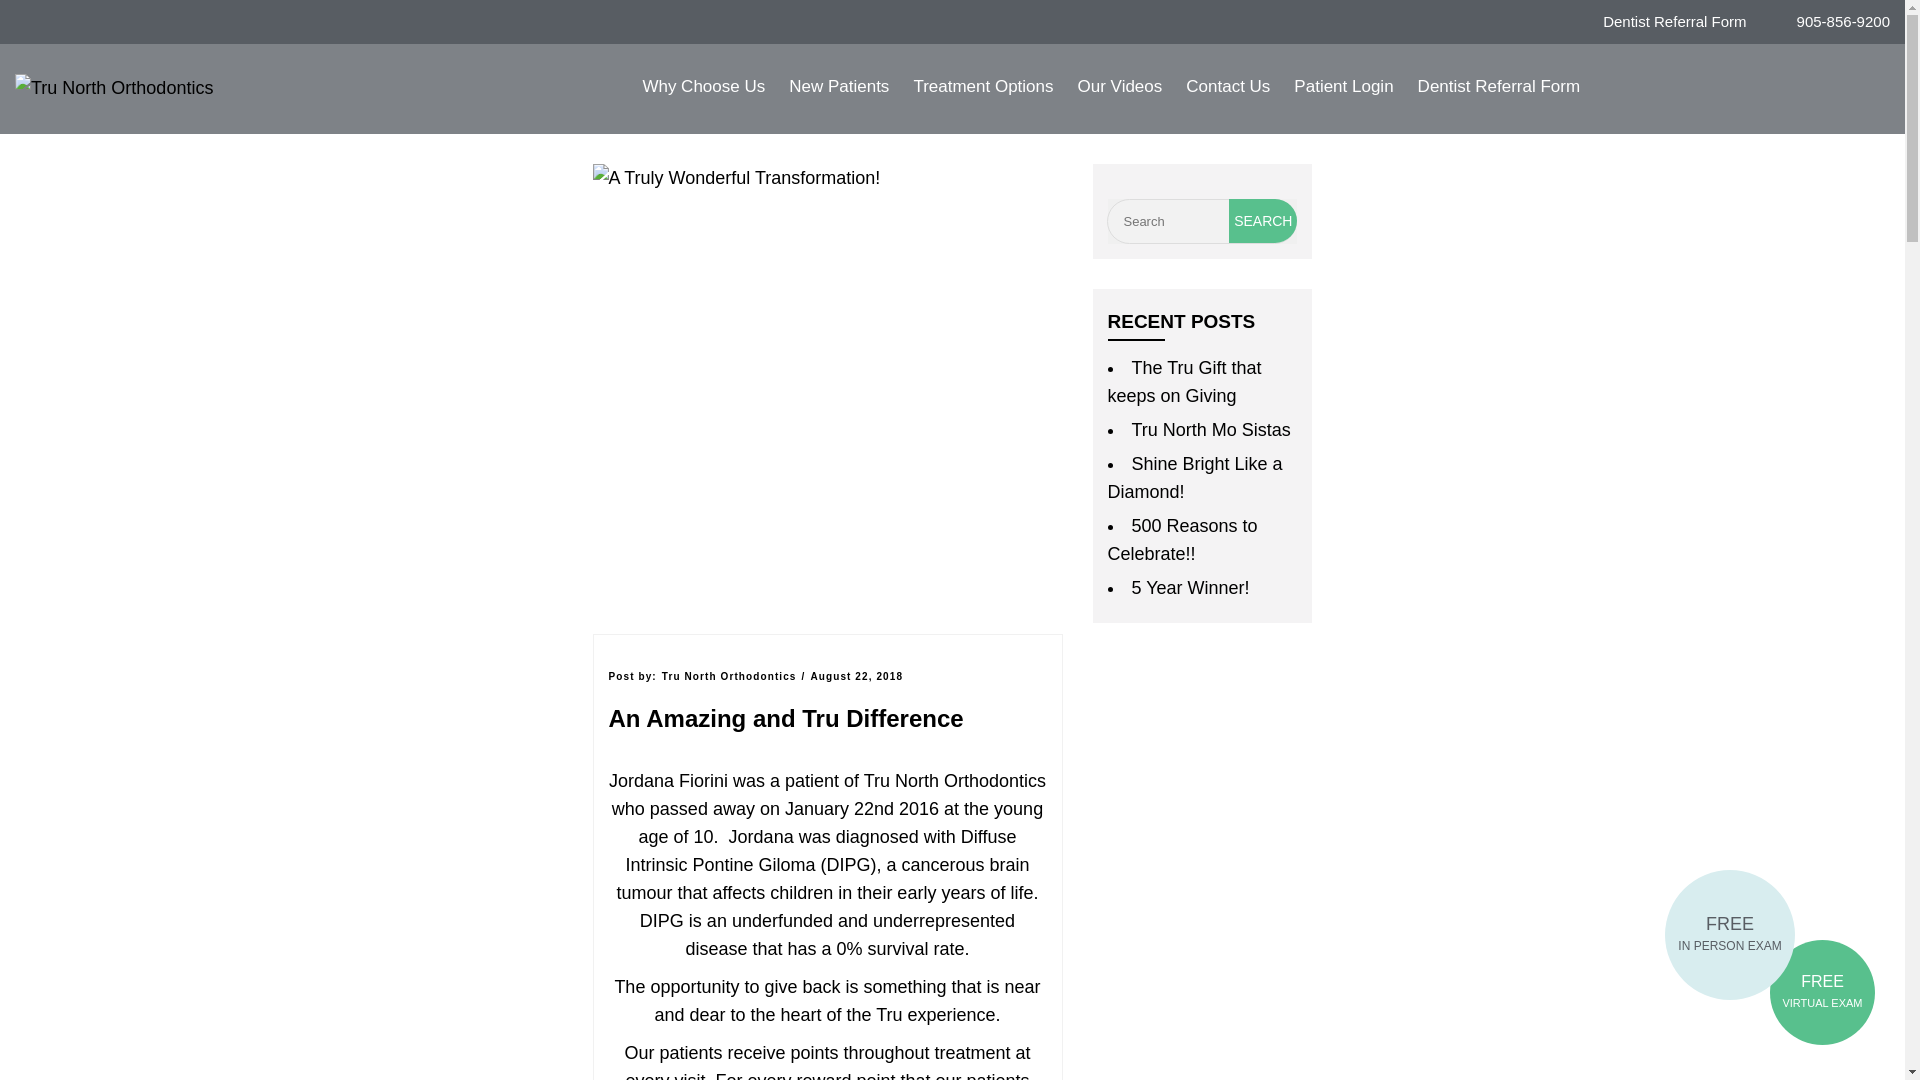 The width and height of the screenshot is (1920, 1080). Describe the element at coordinates (729, 676) in the screenshot. I see `Posts by Tru North Orthodontics` at that location.